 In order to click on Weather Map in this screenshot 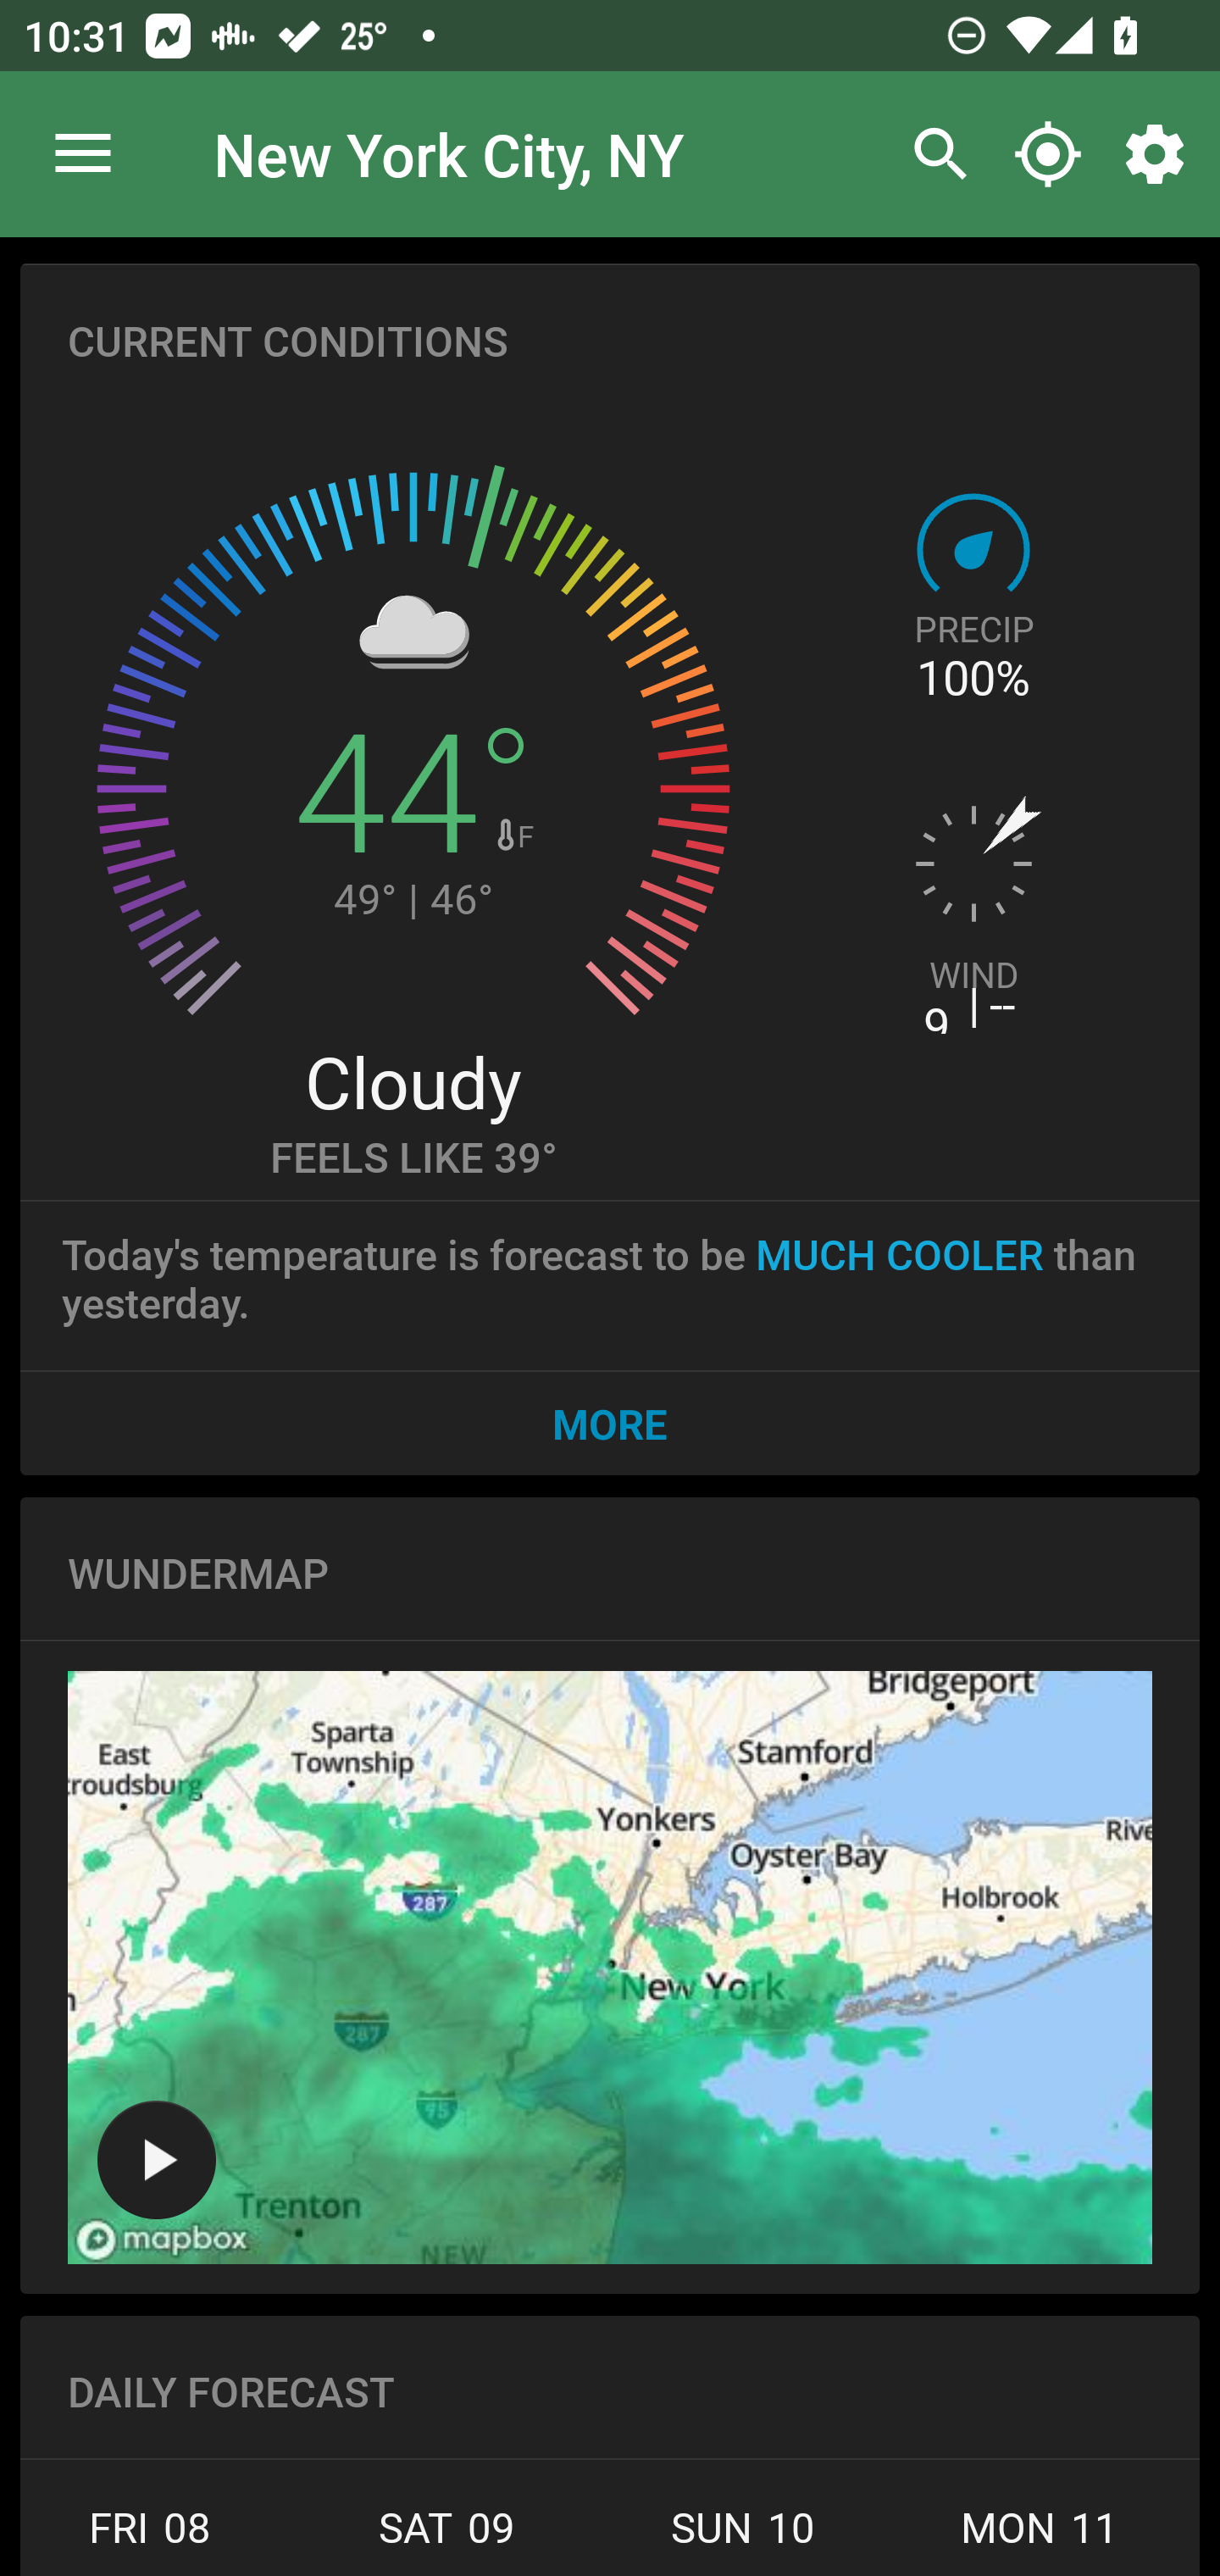, I will do `click(610, 1968)`.